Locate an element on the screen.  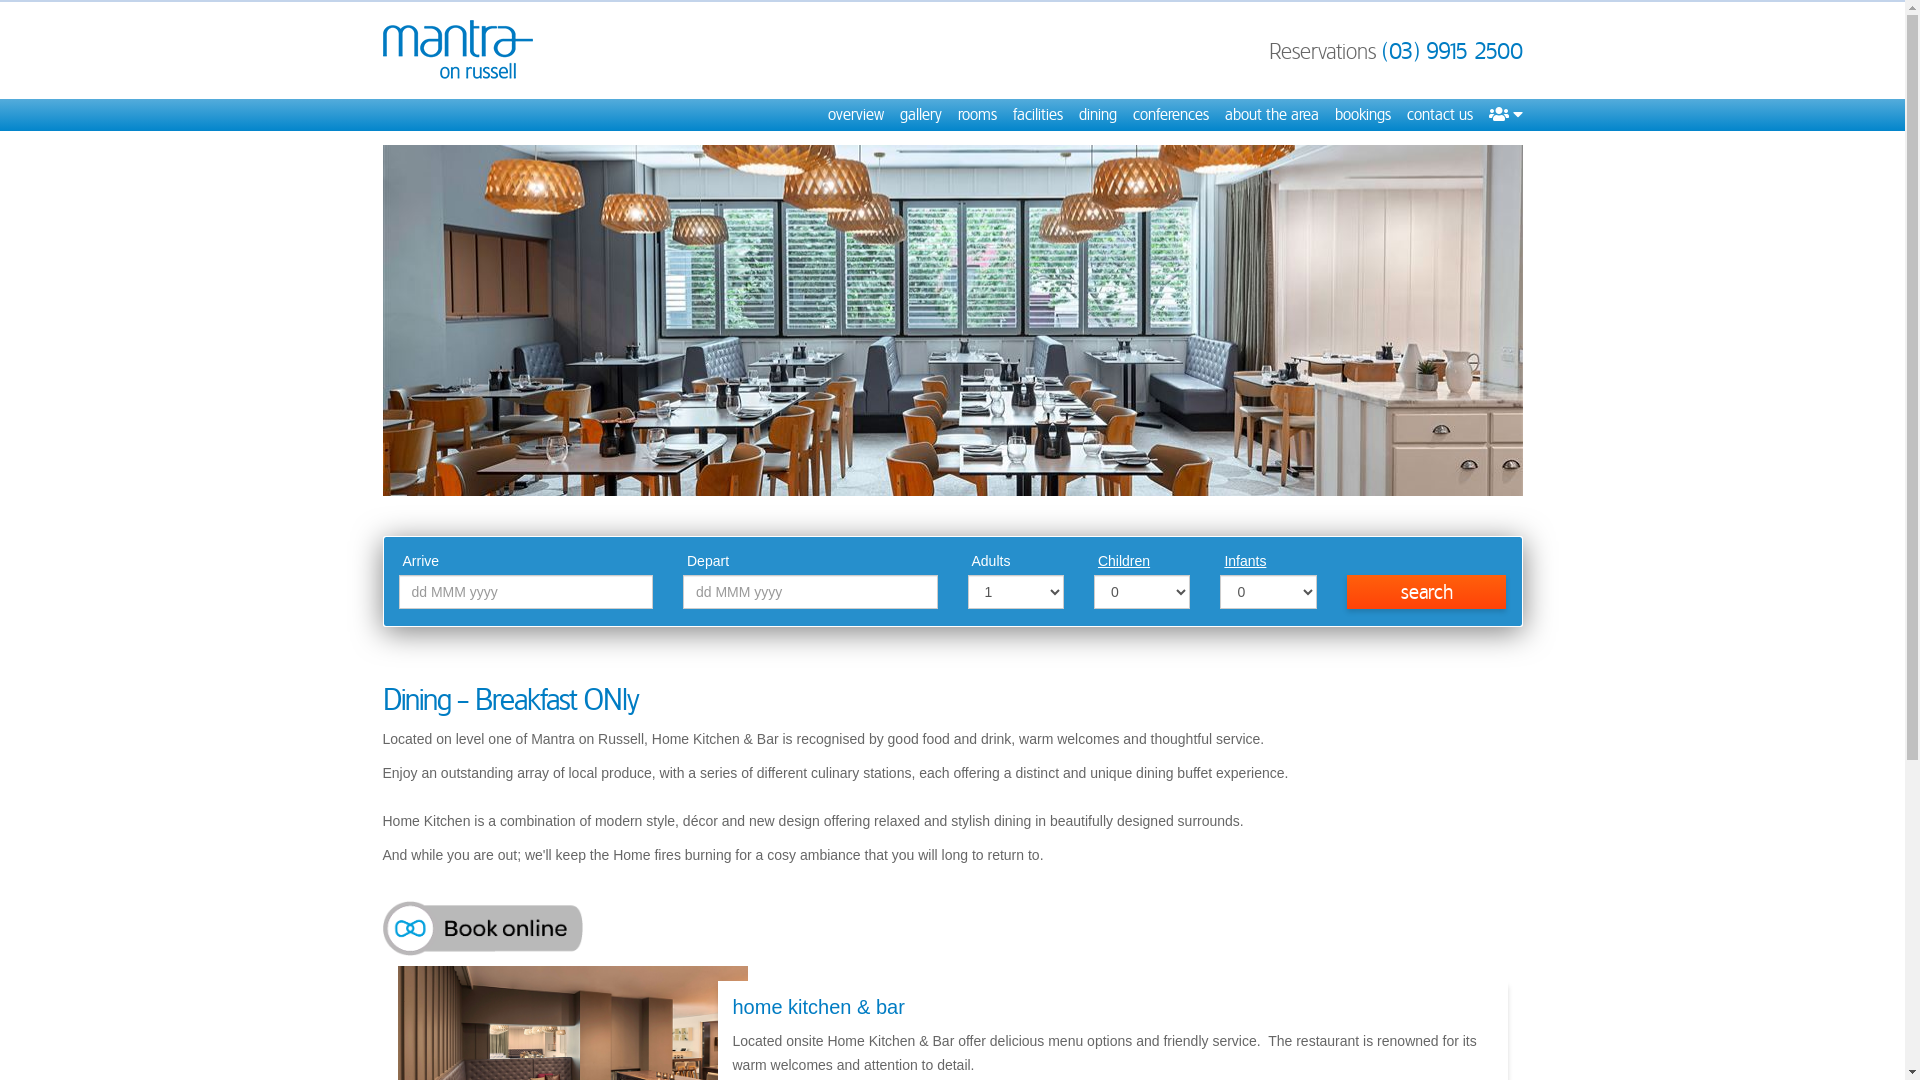
Mantra on Russell is located at coordinates (457, 50).